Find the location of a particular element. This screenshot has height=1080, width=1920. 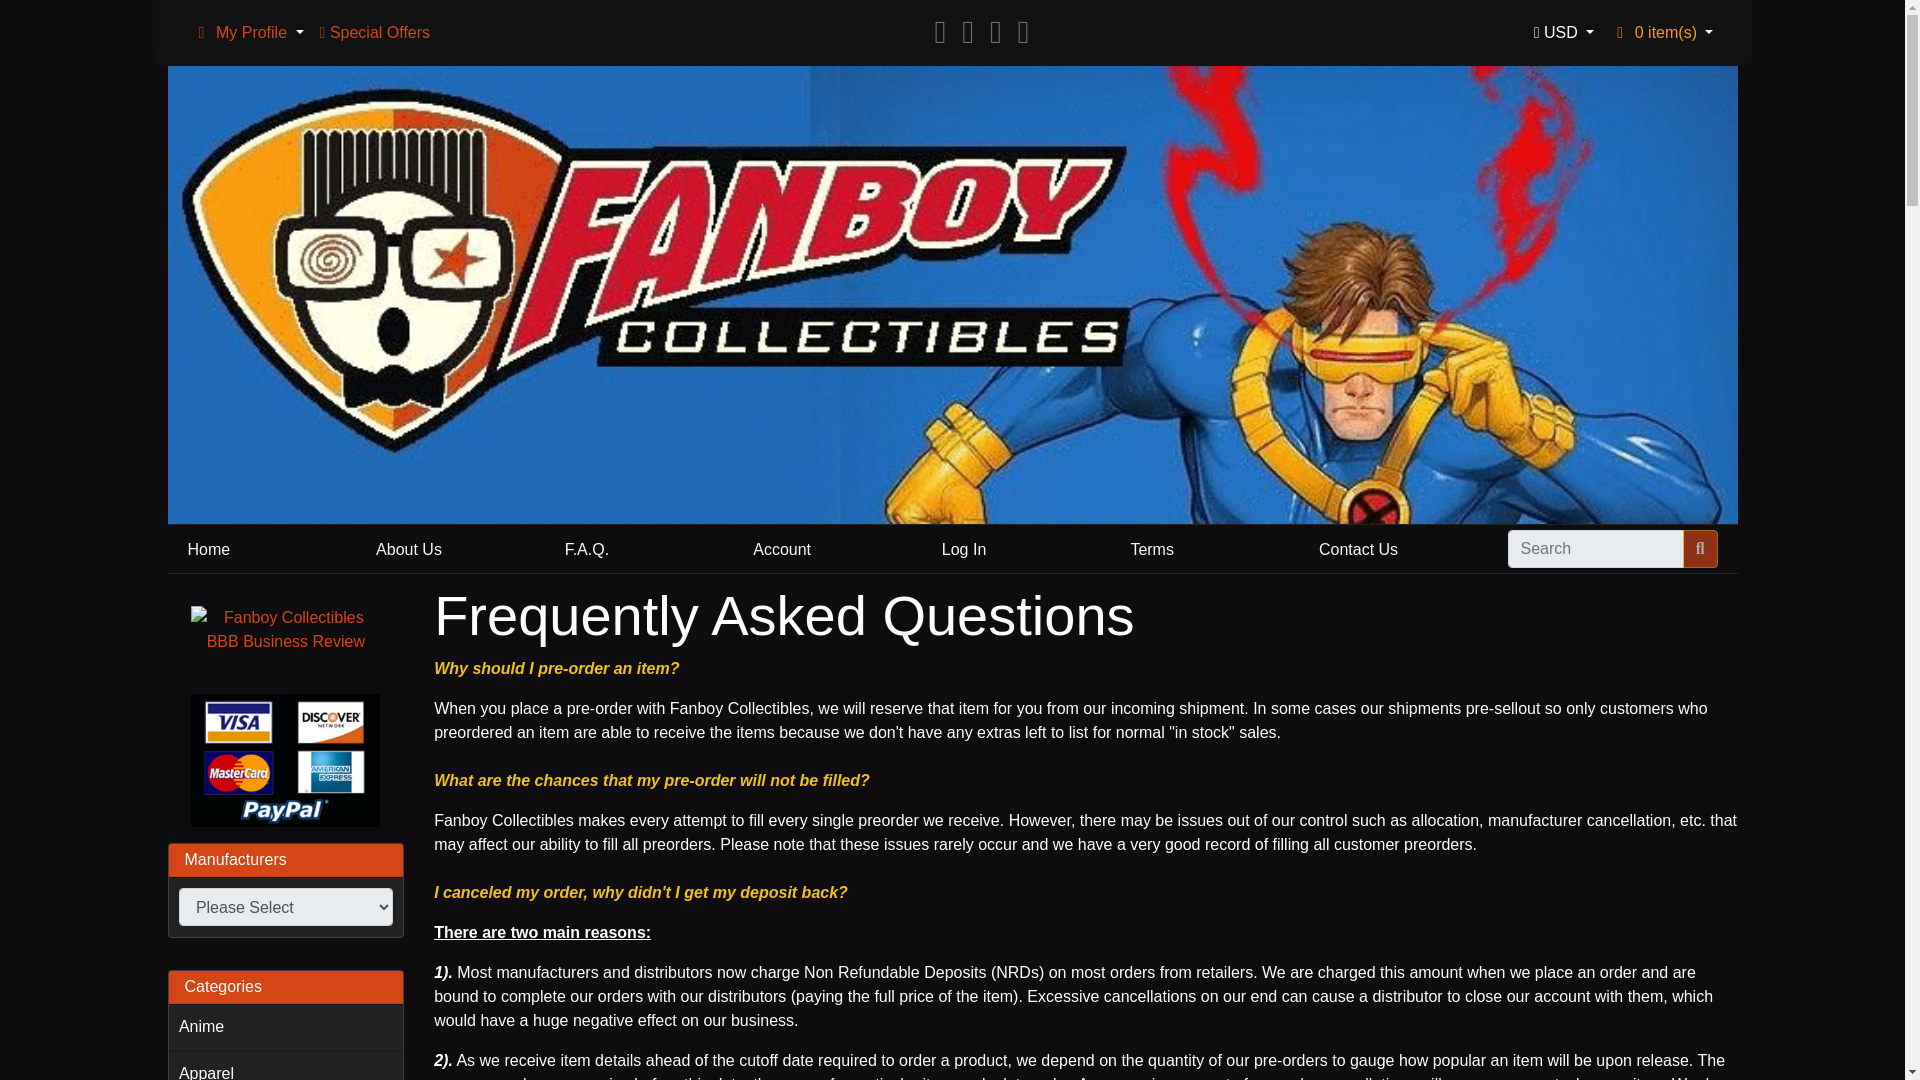

Fanboy Collectibles BBB Business Review is located at coordinates (286, 630).